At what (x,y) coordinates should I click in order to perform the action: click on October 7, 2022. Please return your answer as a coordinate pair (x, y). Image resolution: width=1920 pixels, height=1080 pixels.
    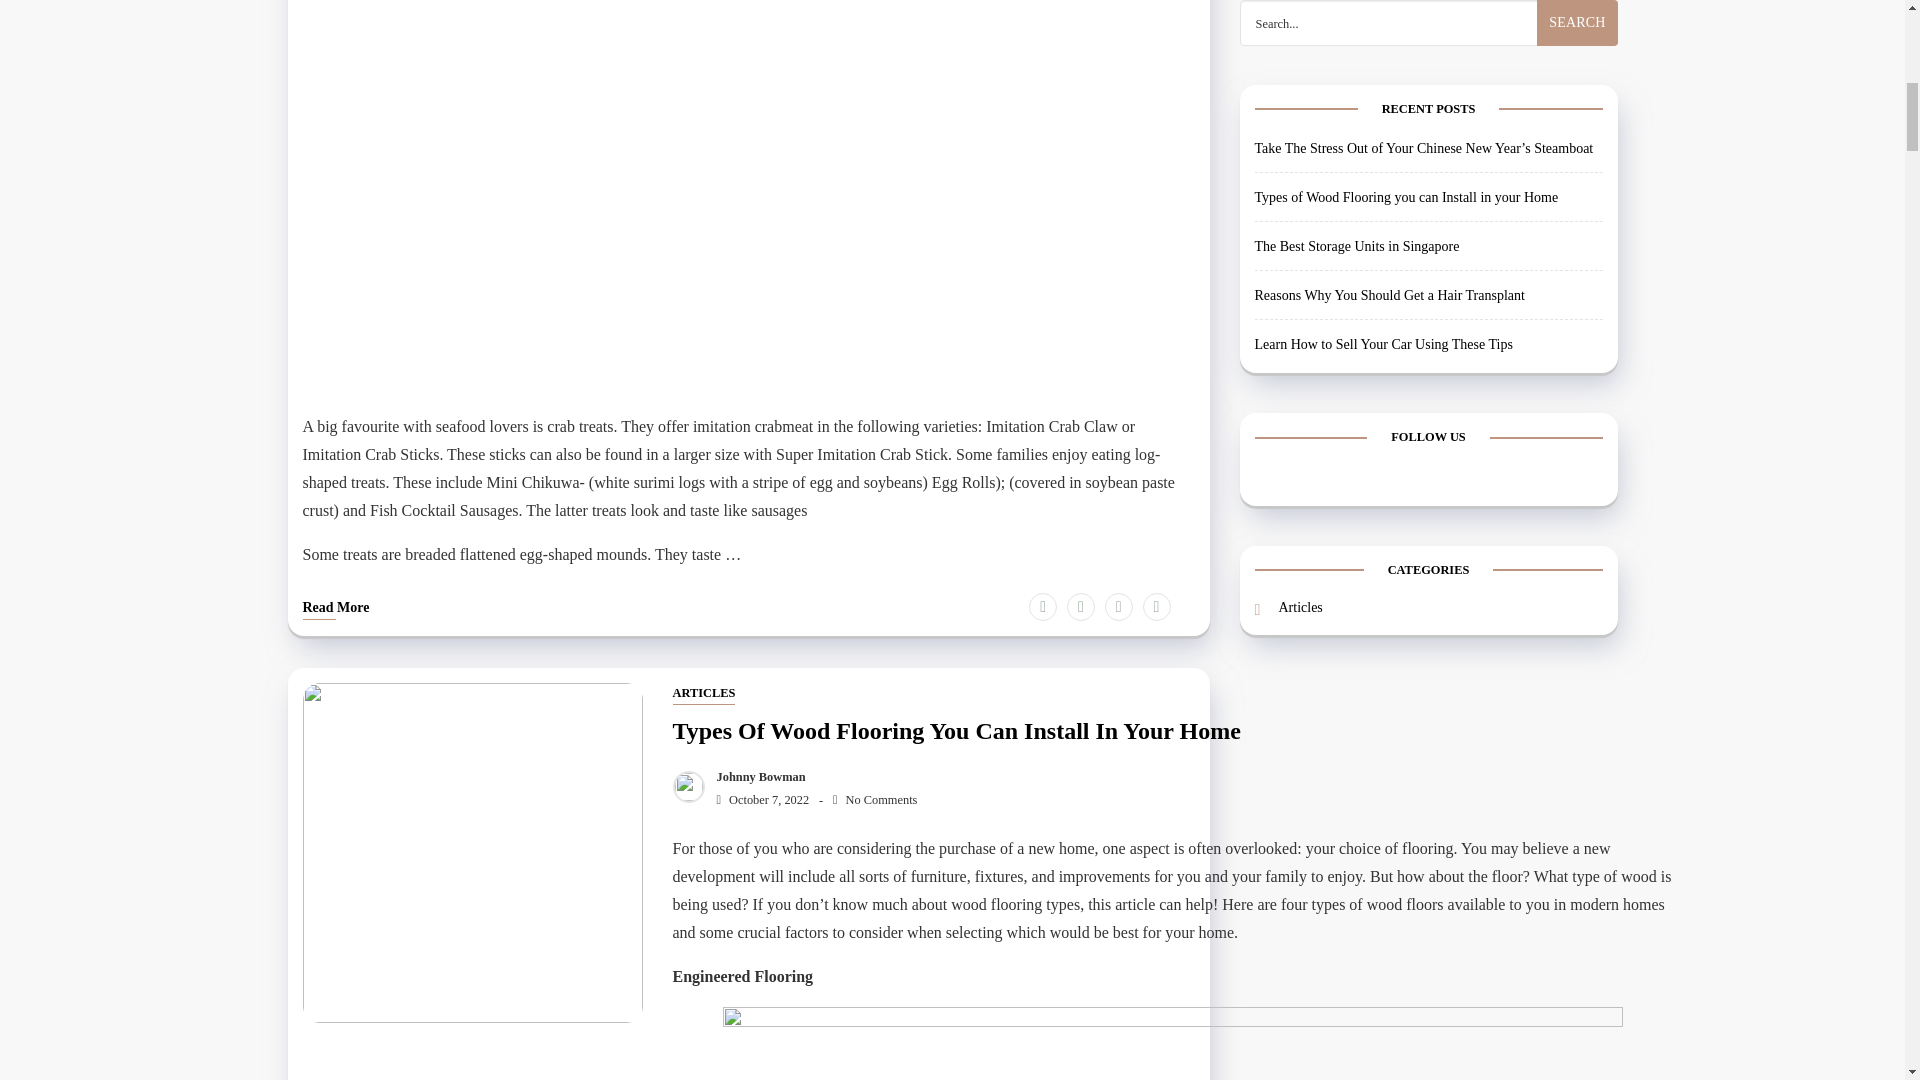
    Looking at the image, I should click on (758, 799).